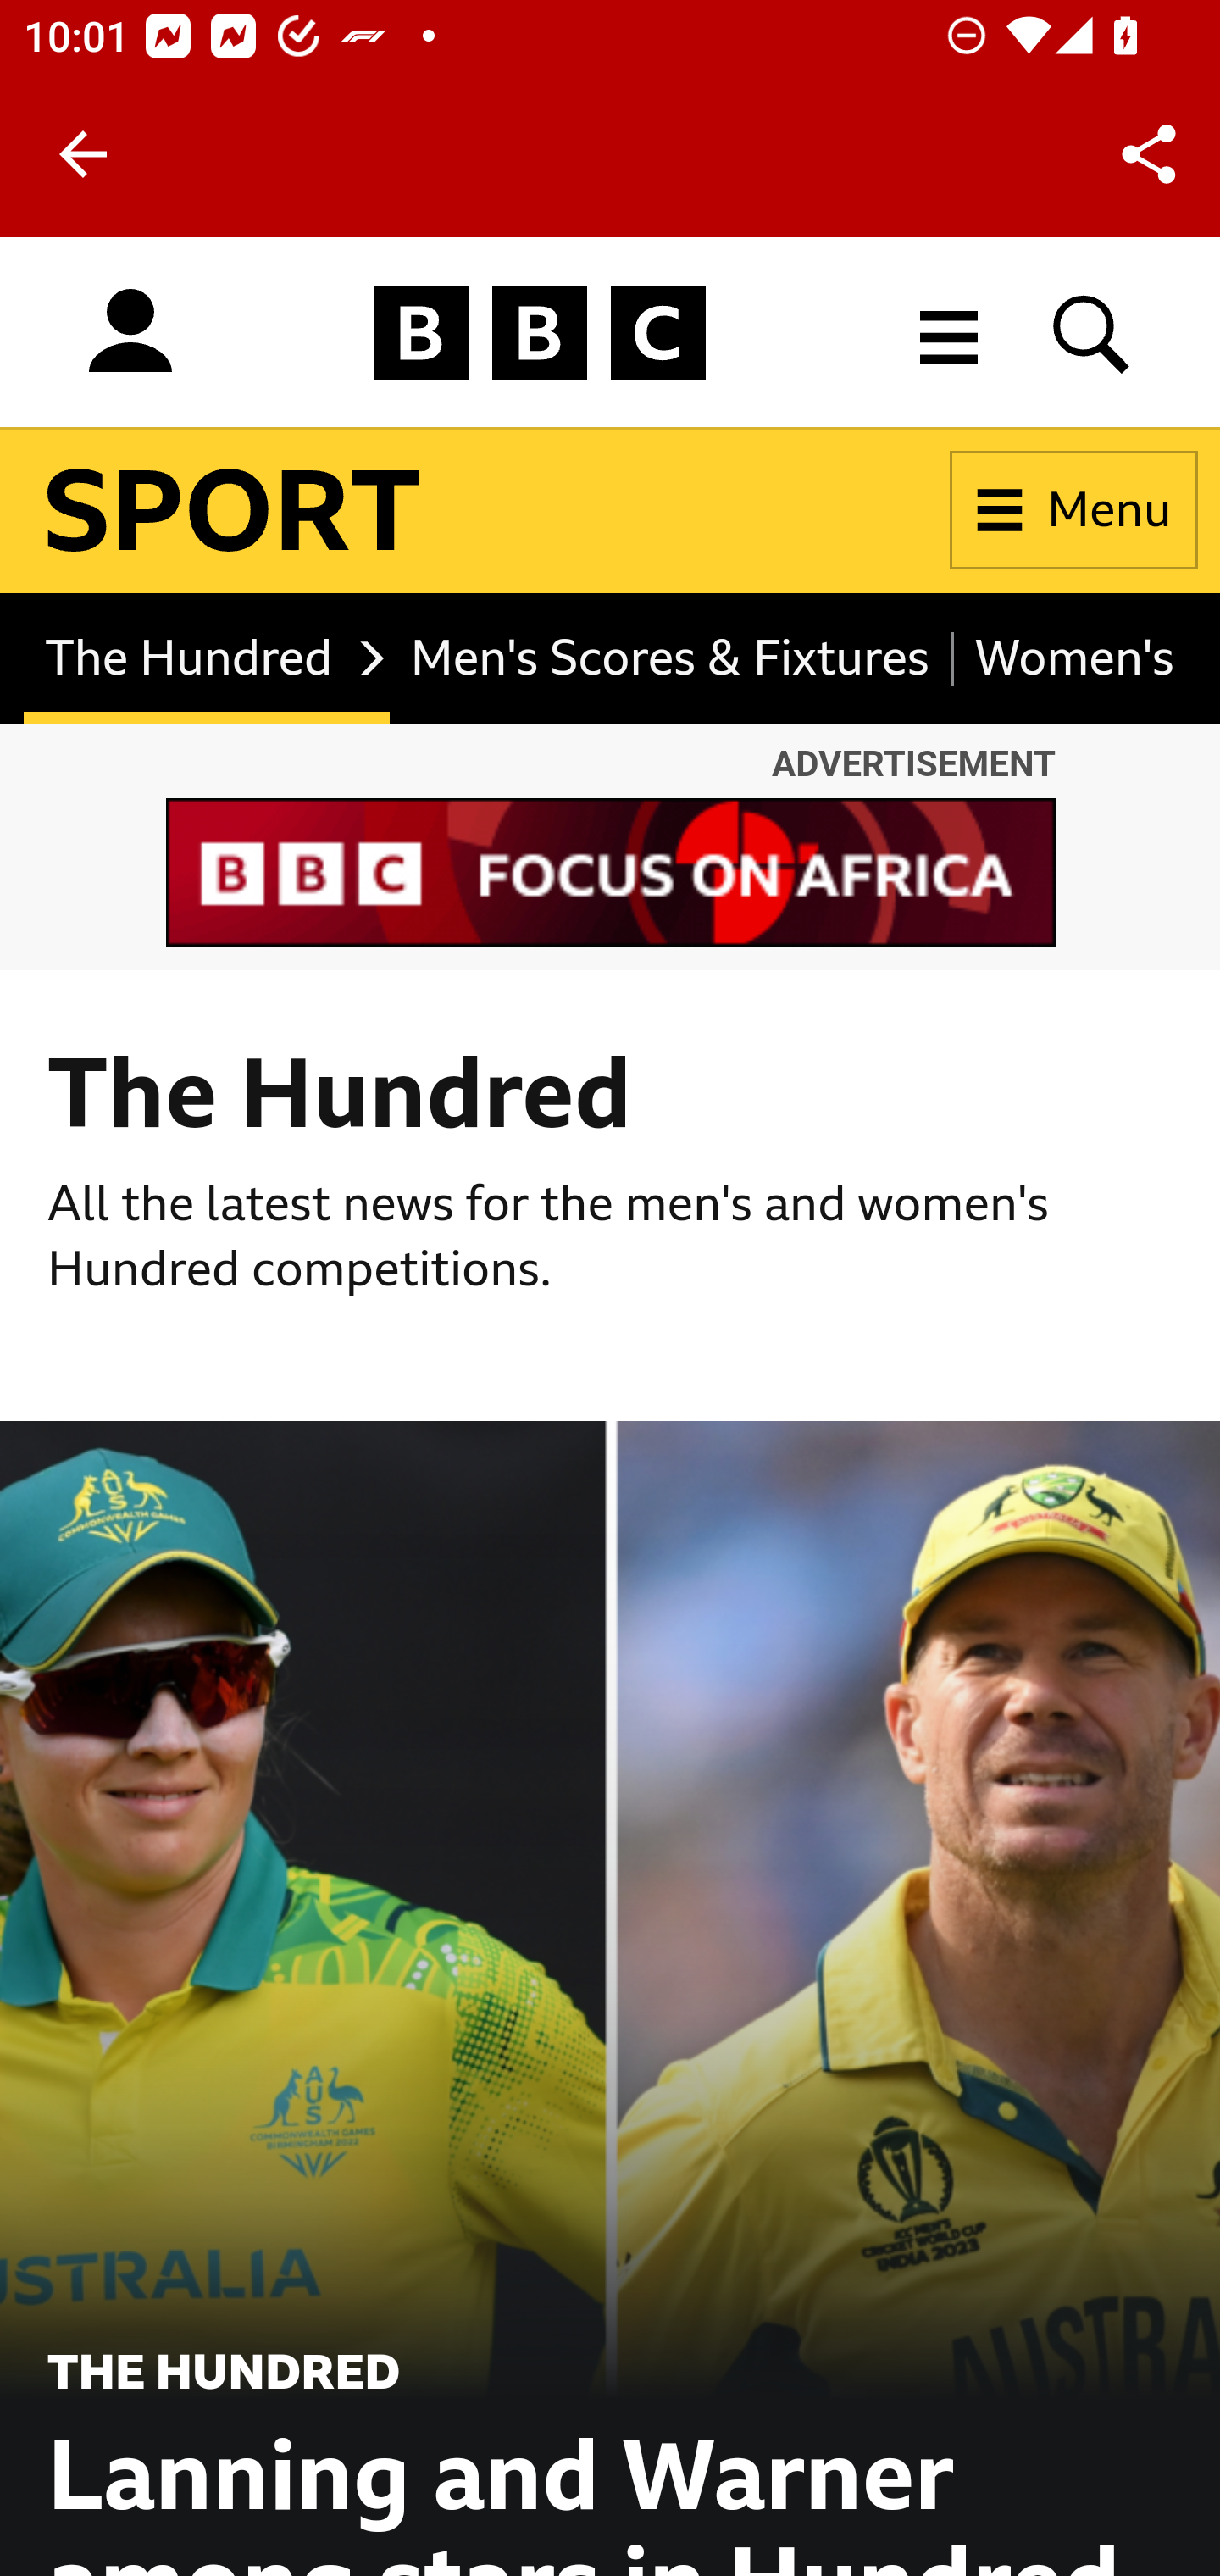  What do you see at coordinates (207, 658) in the screenshot?
I see `The Hundred` at bounding box center [207, 658].